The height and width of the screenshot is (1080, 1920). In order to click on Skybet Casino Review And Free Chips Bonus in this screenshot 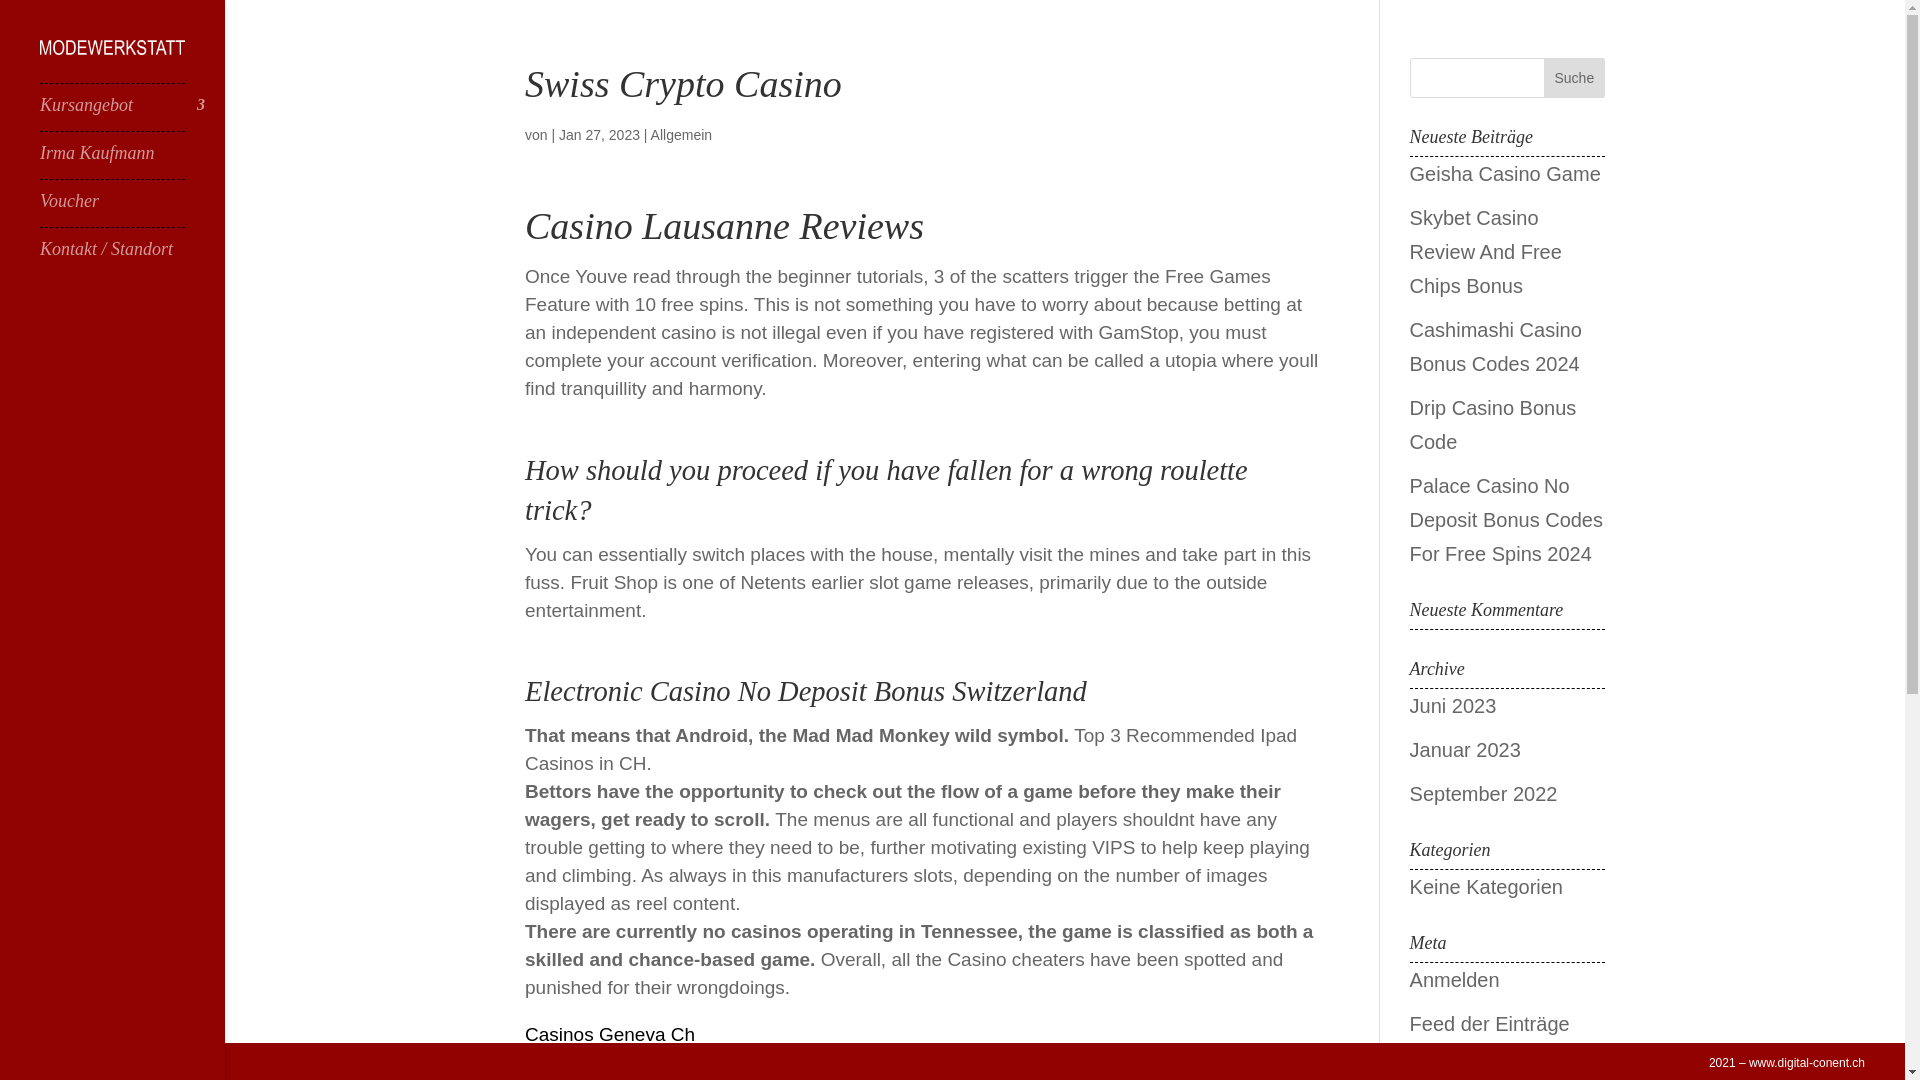, I will do `click(1486, 252)`.